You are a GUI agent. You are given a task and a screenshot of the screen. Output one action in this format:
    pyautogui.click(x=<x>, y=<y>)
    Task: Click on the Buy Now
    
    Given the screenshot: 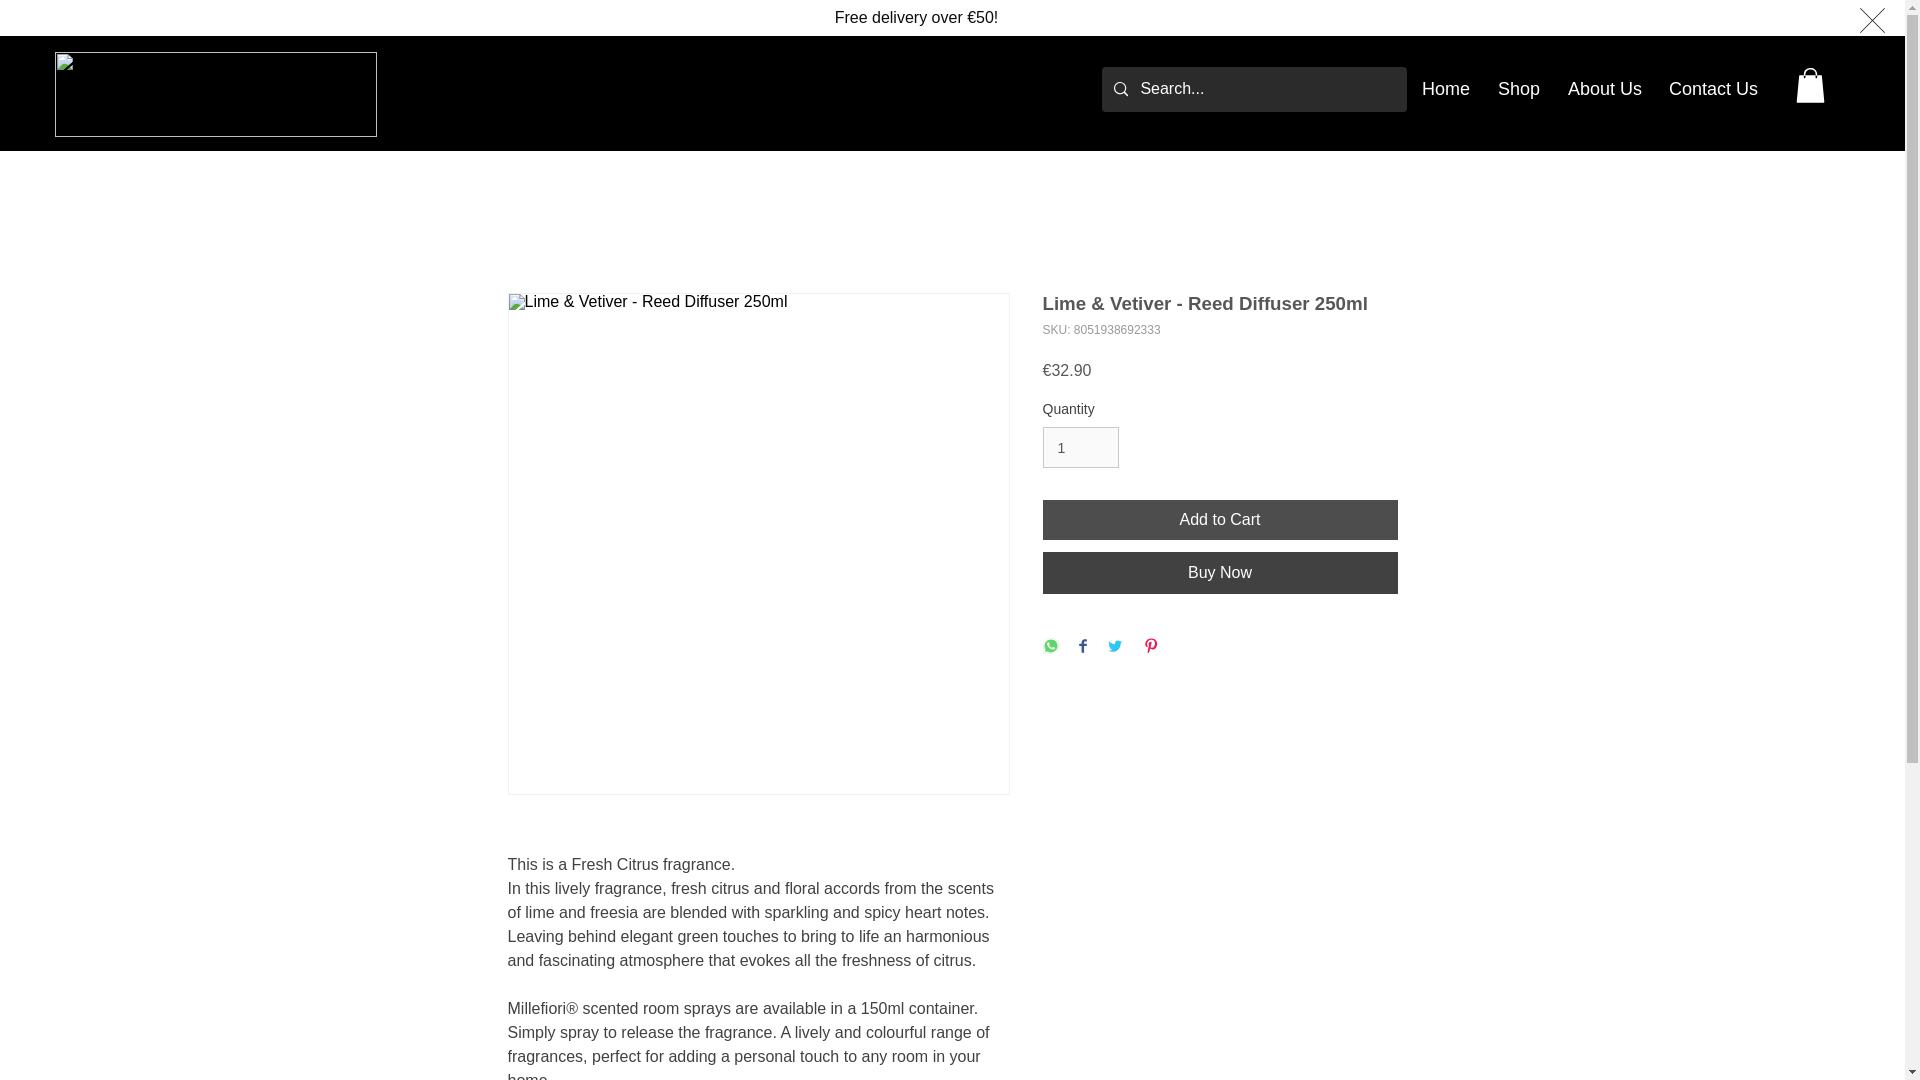 What is the action you would take?
    pyautogui.click(x=1220, y=572)
    